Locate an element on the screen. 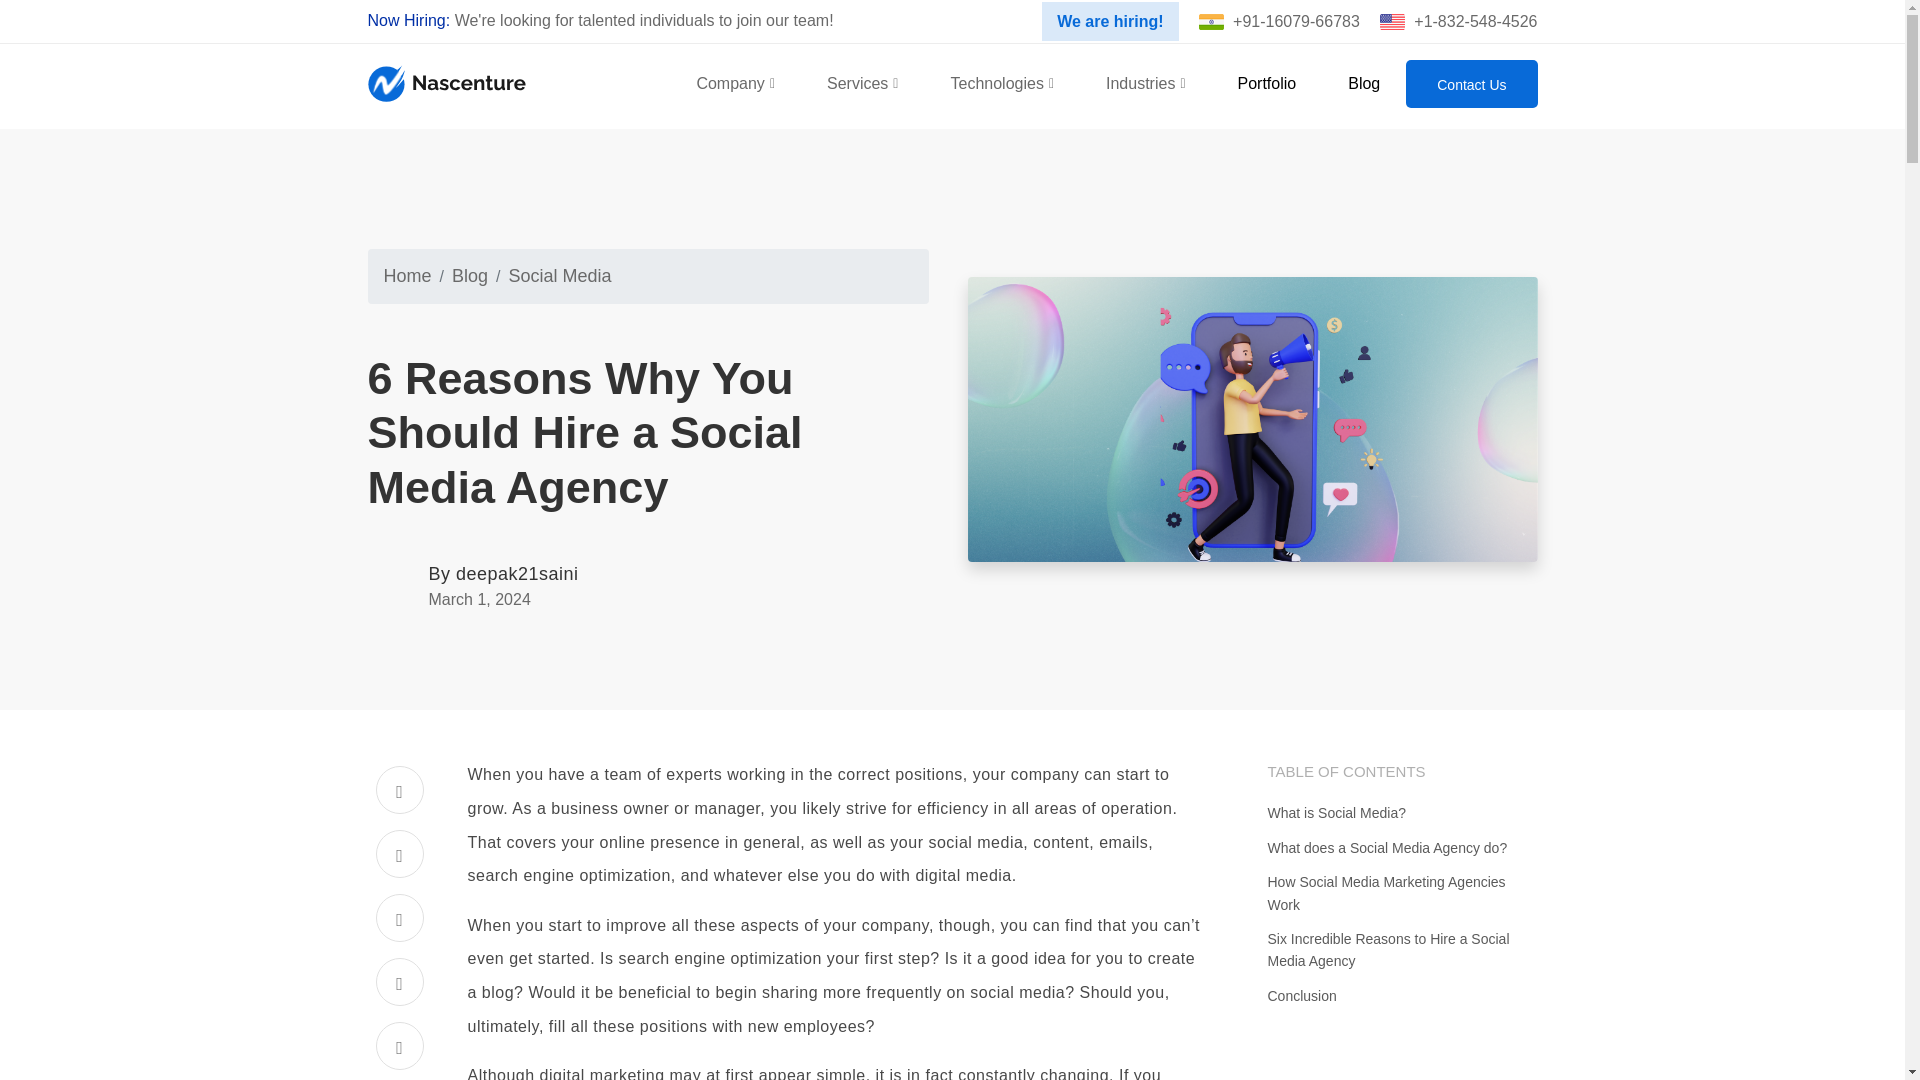 The height and width of the screenshot is (1080, 1920). How Social Media Marketing Agencies Work is located at coordinates (1402, 892).